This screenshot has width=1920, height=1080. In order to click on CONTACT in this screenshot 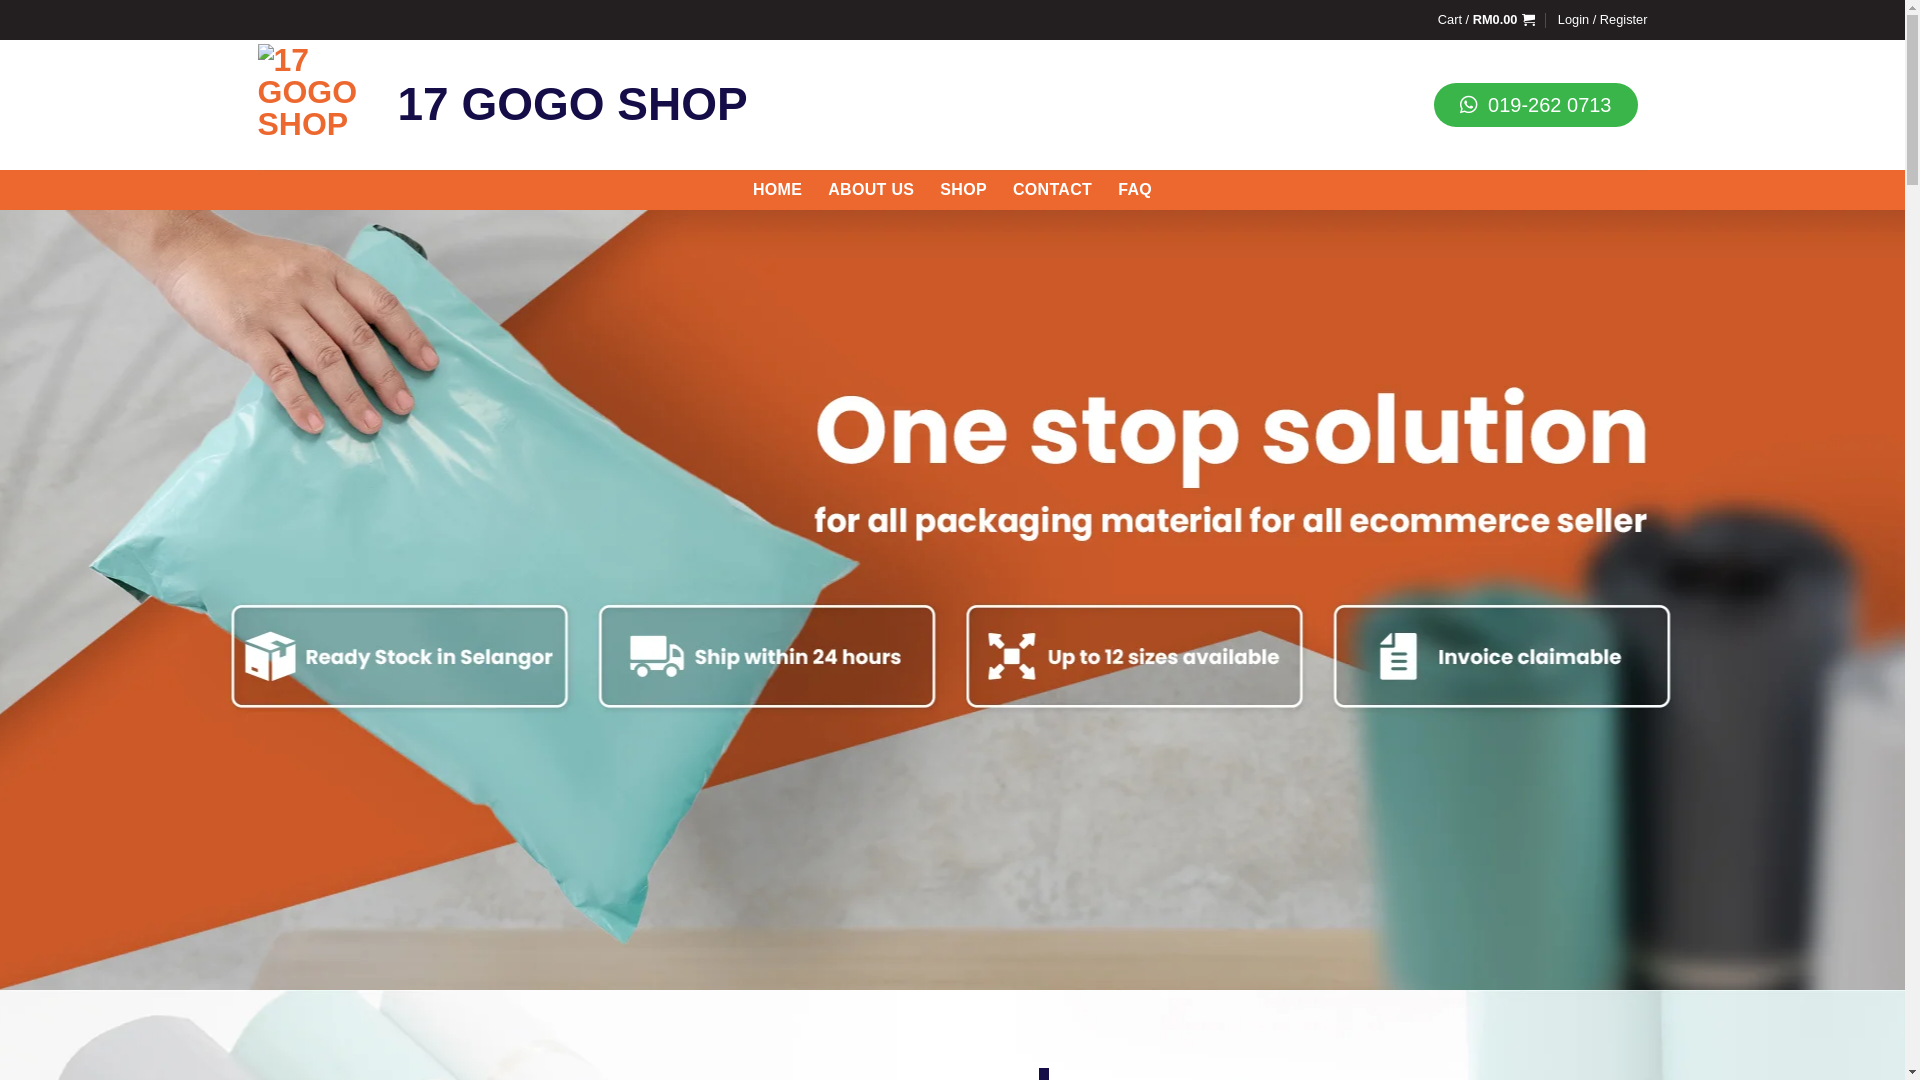, I will do `click(1052, 190)`.